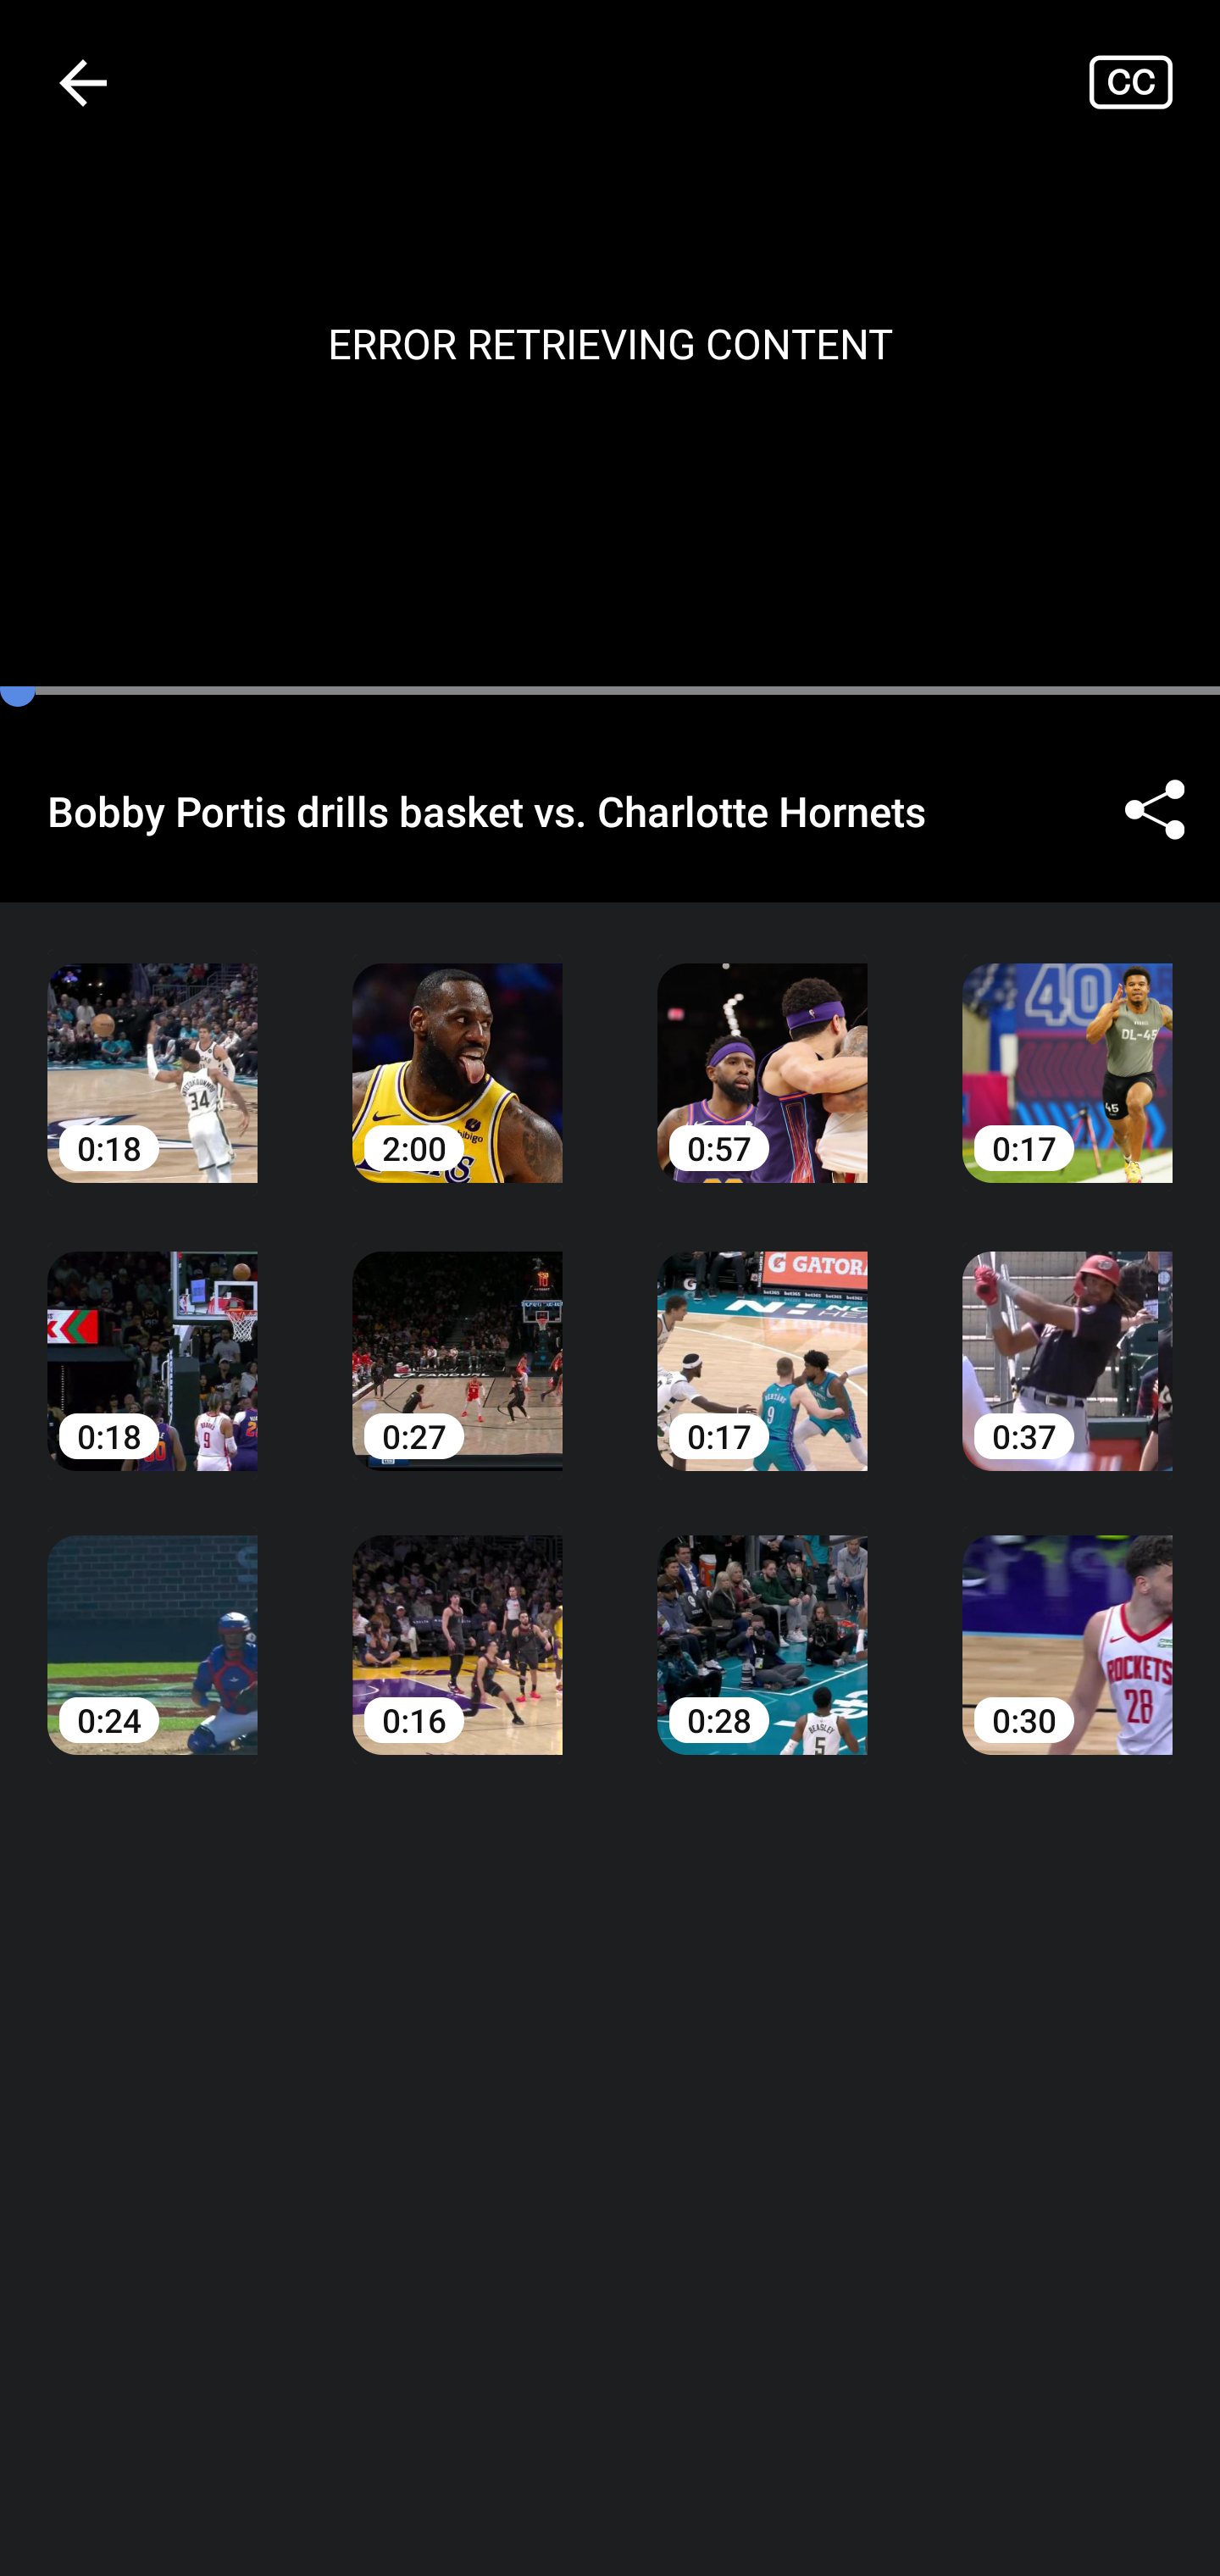 Image resolution: width=1220 pixels, height=2576 pixels. I want to click on 0:17, so click(1067, 1048).